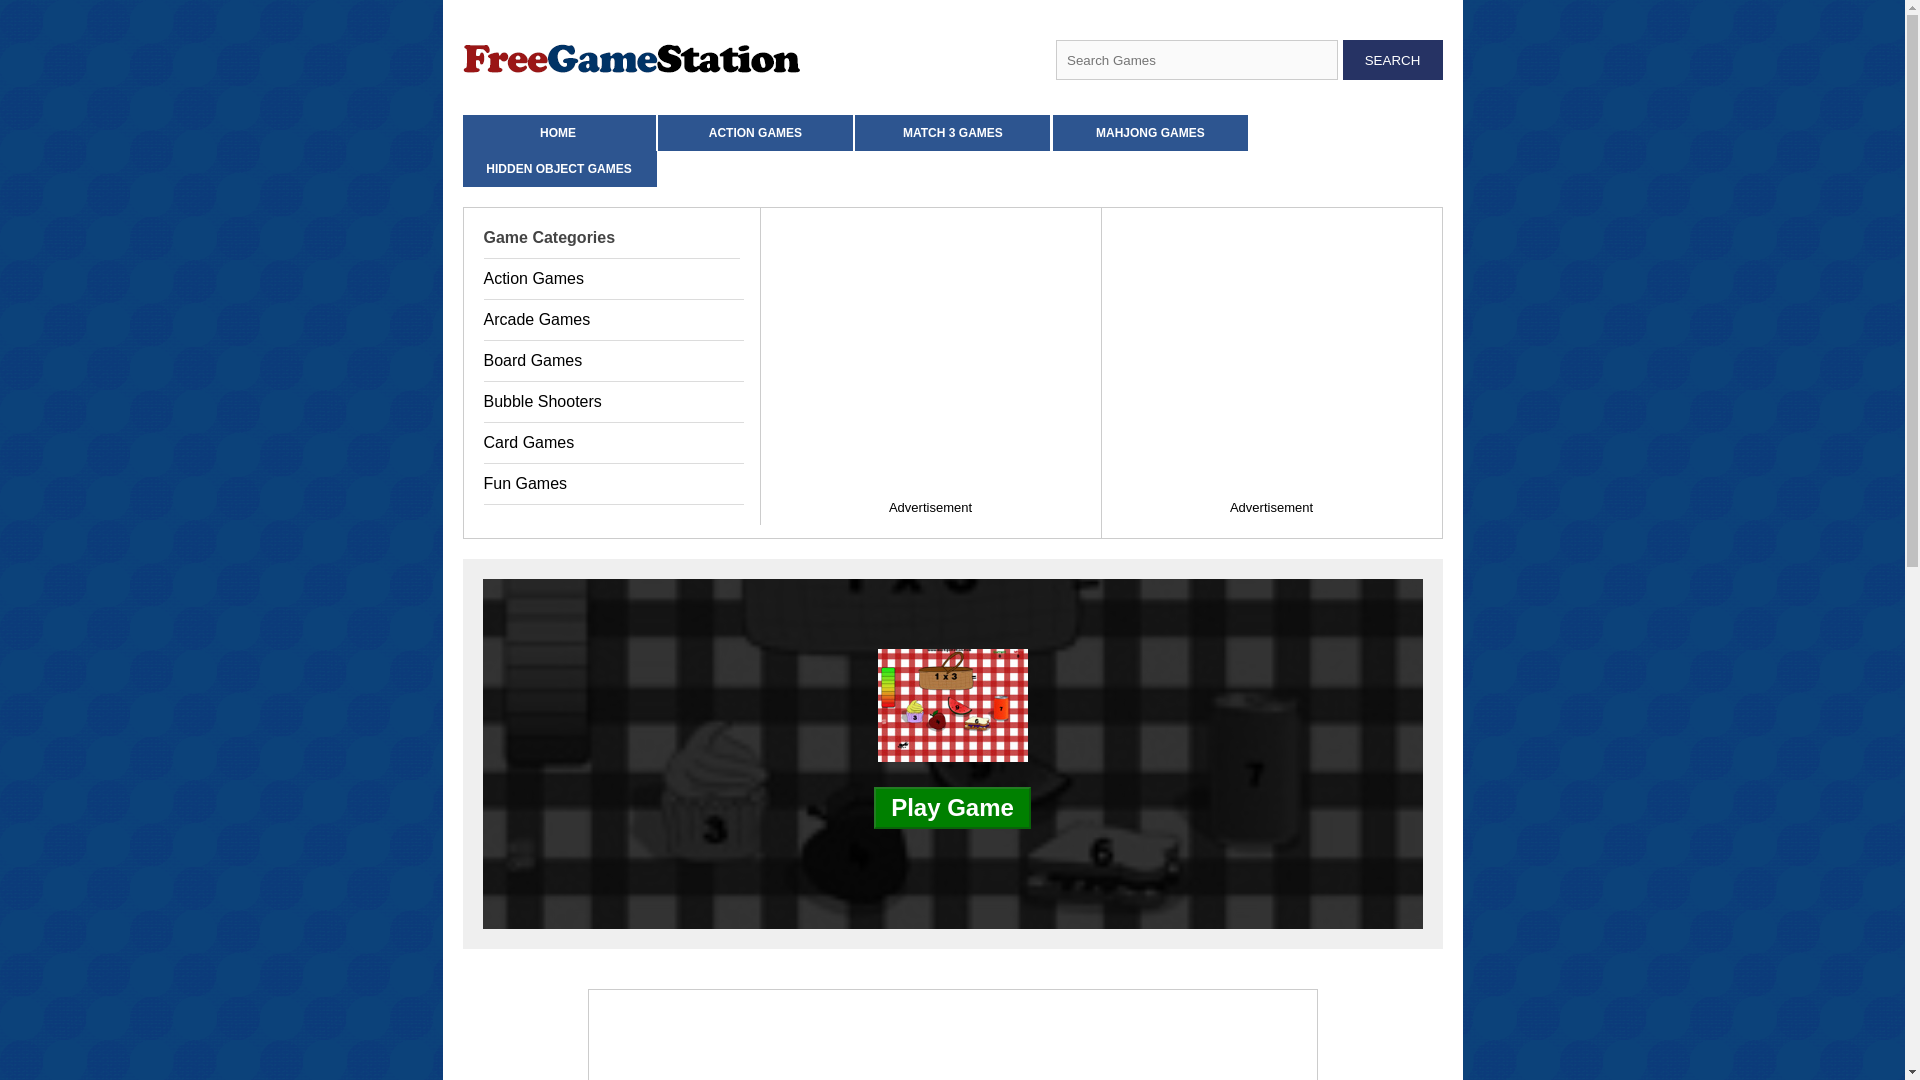 The width and height of the screenshot is (1920, 1080). What do you see at coordinates (614, 320) in the screenshot?
I see `Arcade Games` at bounding box center [614, 320].